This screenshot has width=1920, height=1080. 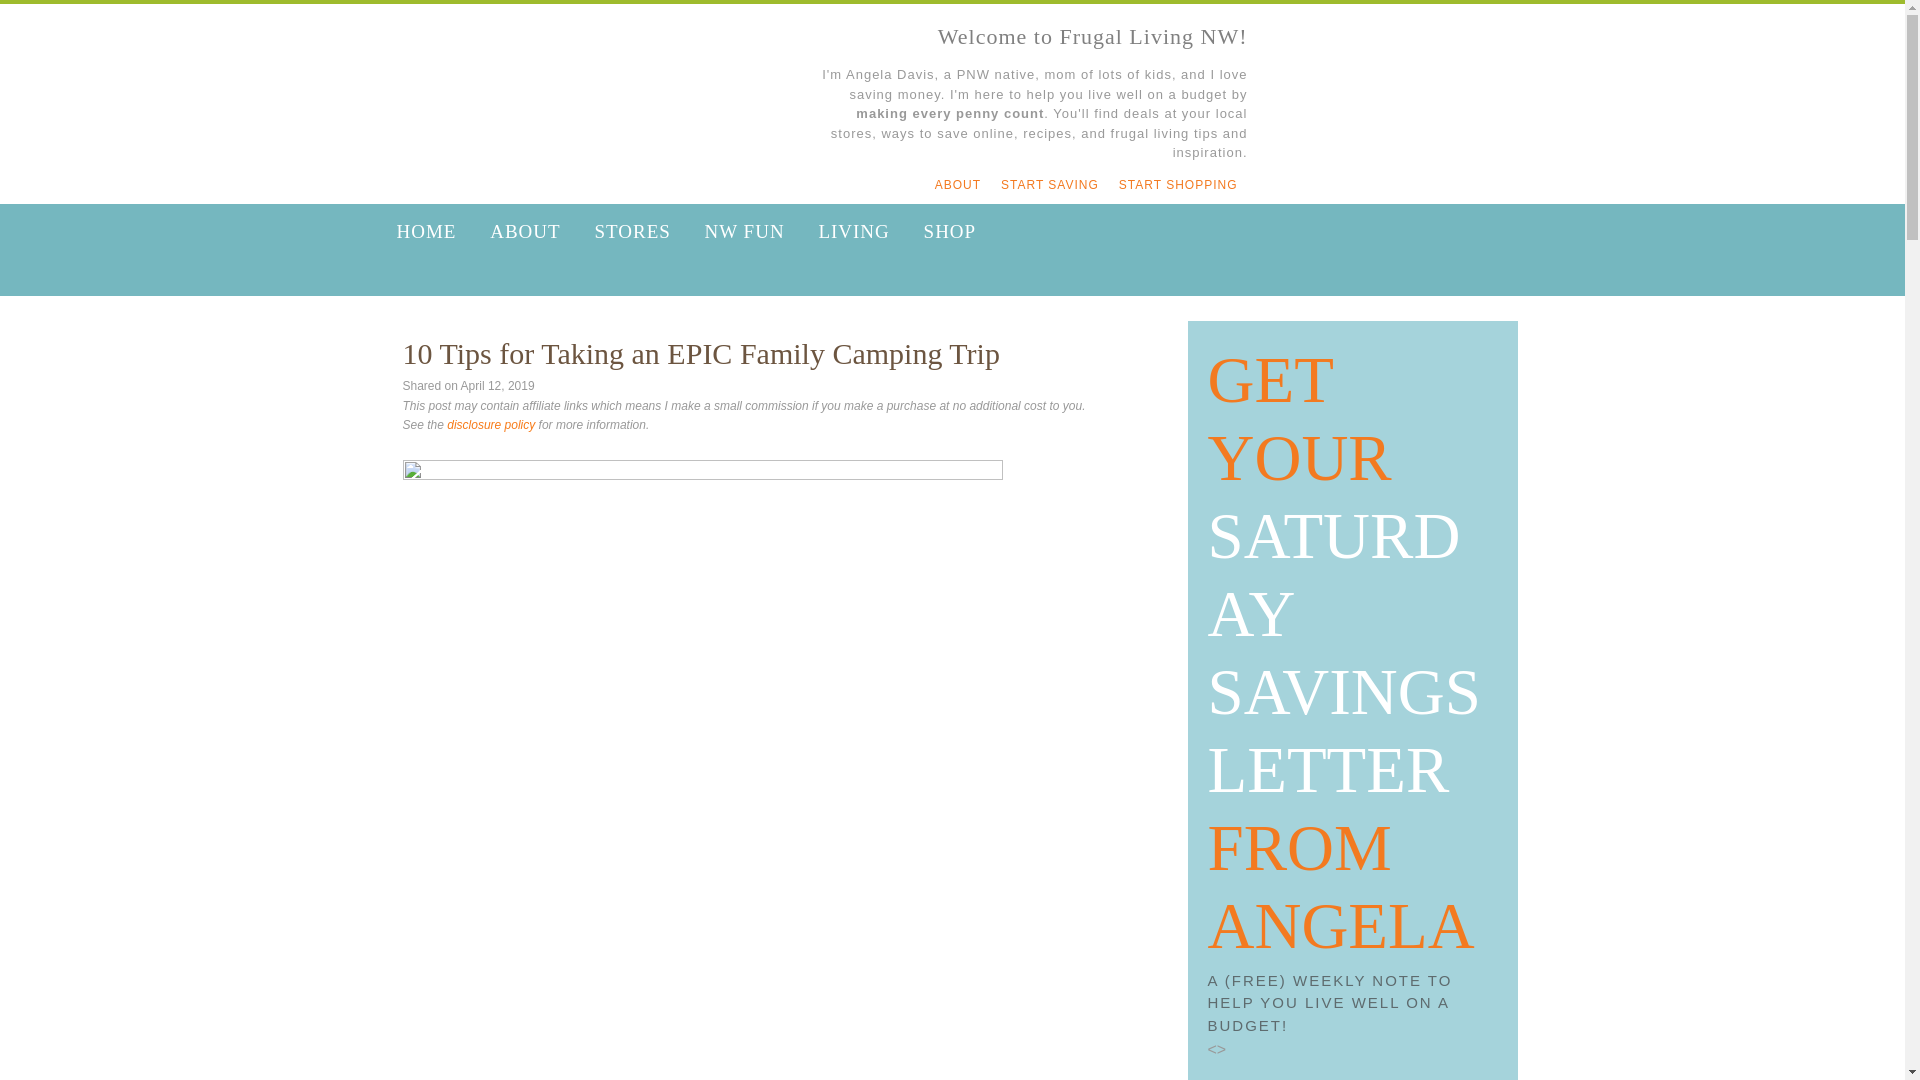 I want to click on HOME, so click(x=426, y=232).